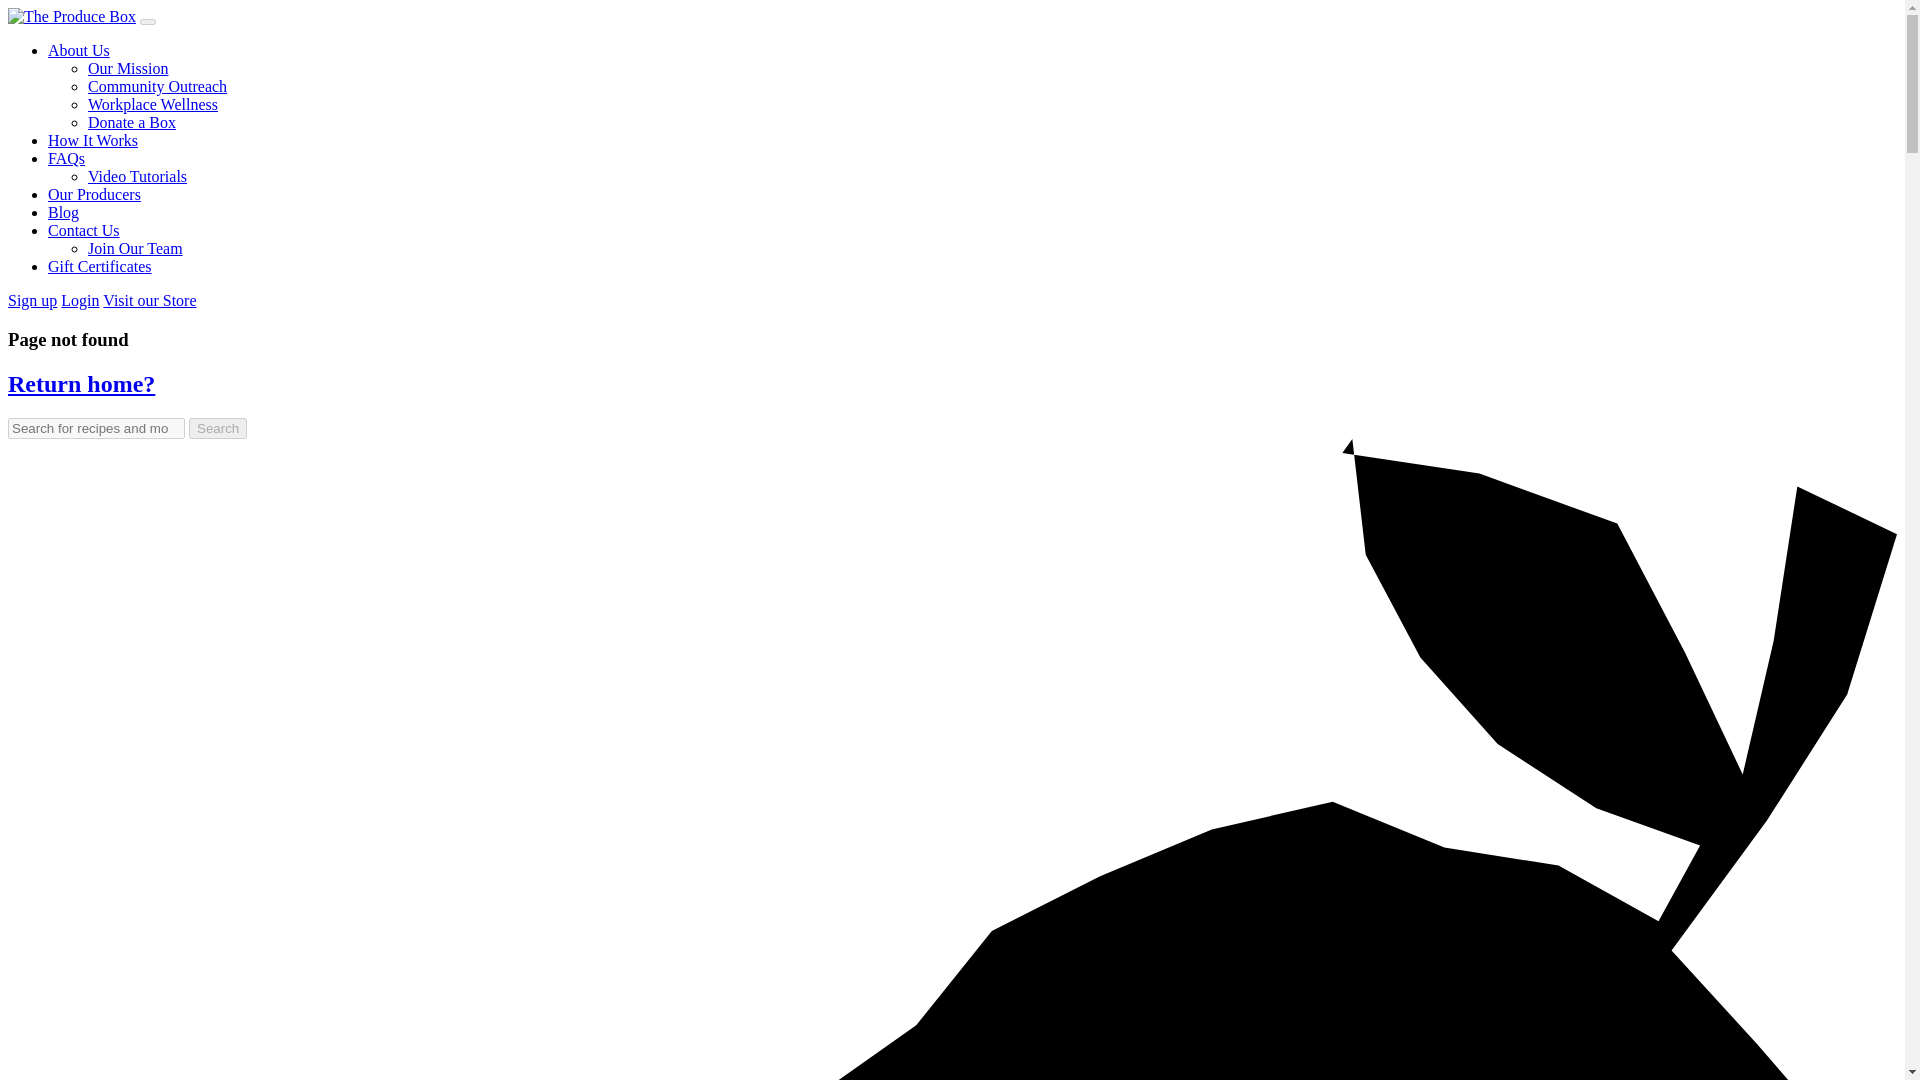 The height and width of the screenshot is (1080, 1920). I want to click on Workplace Wellness, so click(153, 104).